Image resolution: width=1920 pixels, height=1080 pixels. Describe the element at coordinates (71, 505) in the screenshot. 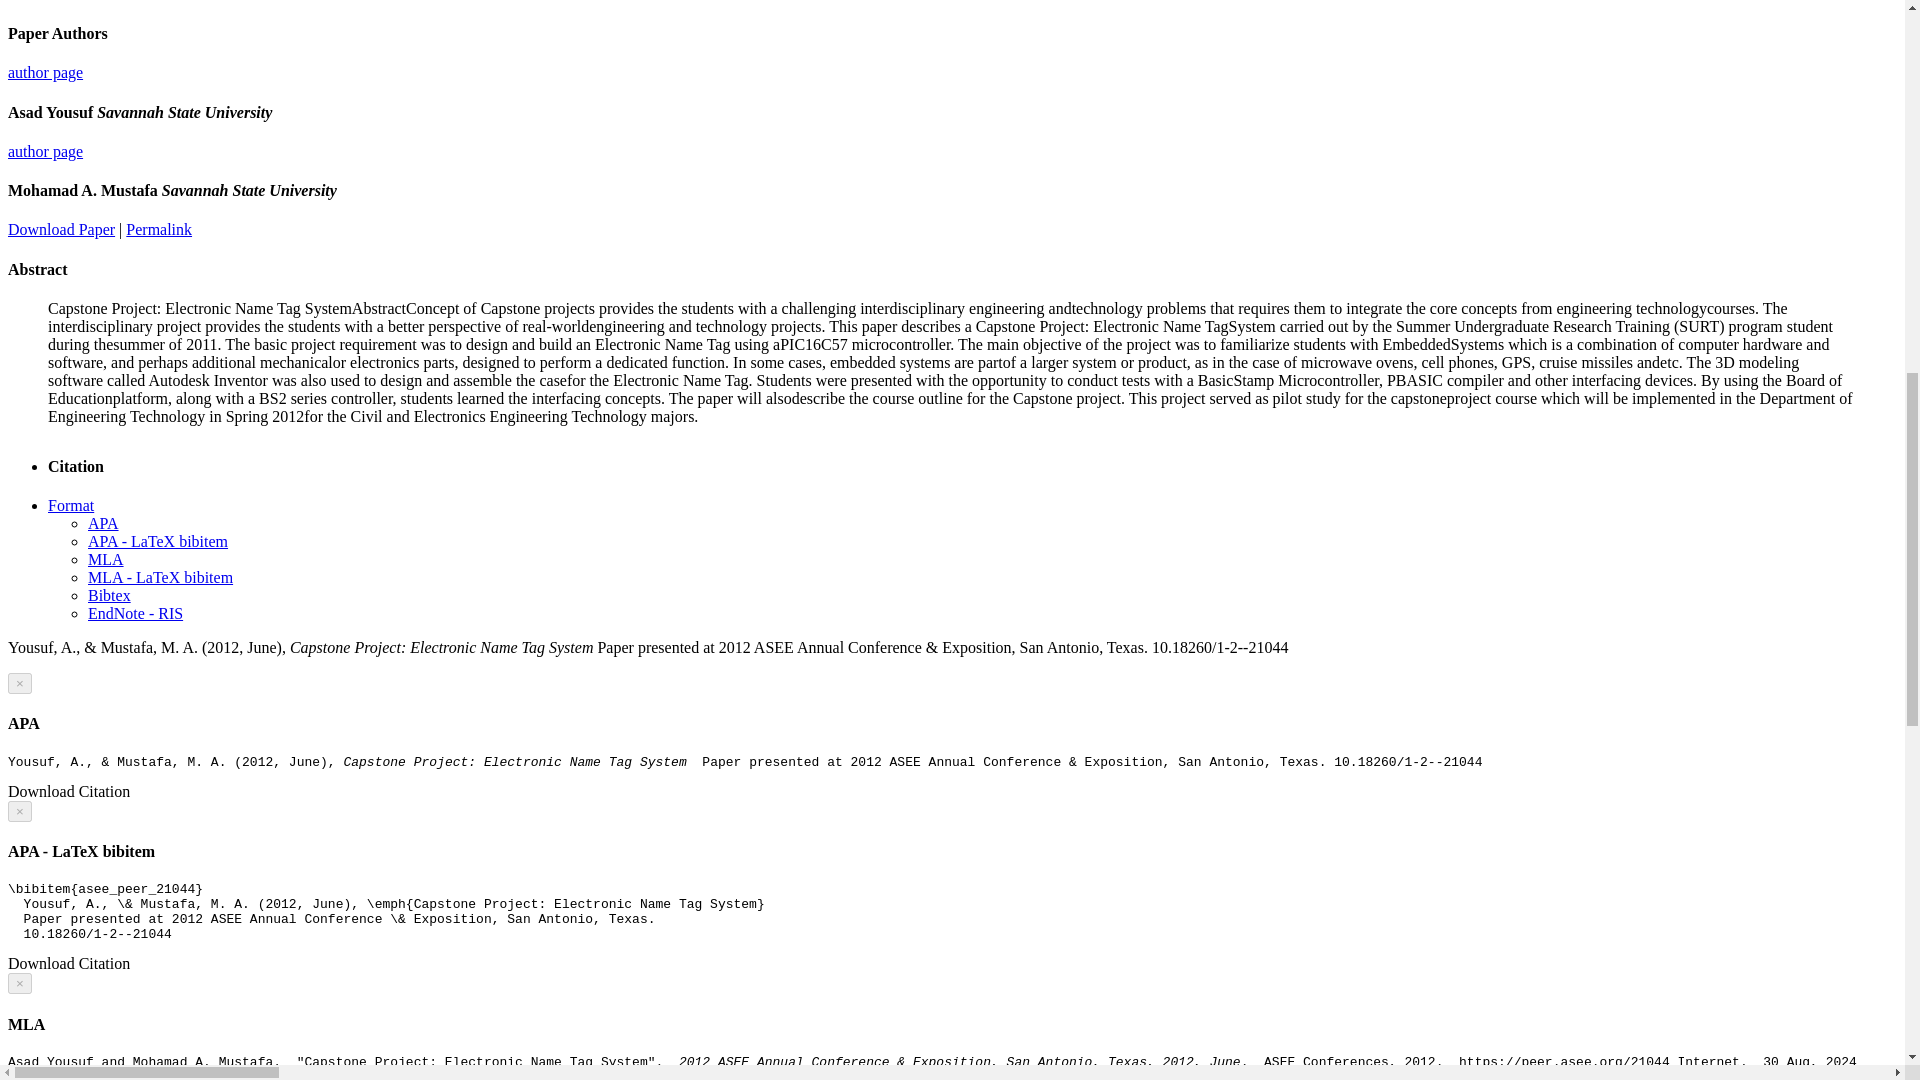

I see `Format` at that location.